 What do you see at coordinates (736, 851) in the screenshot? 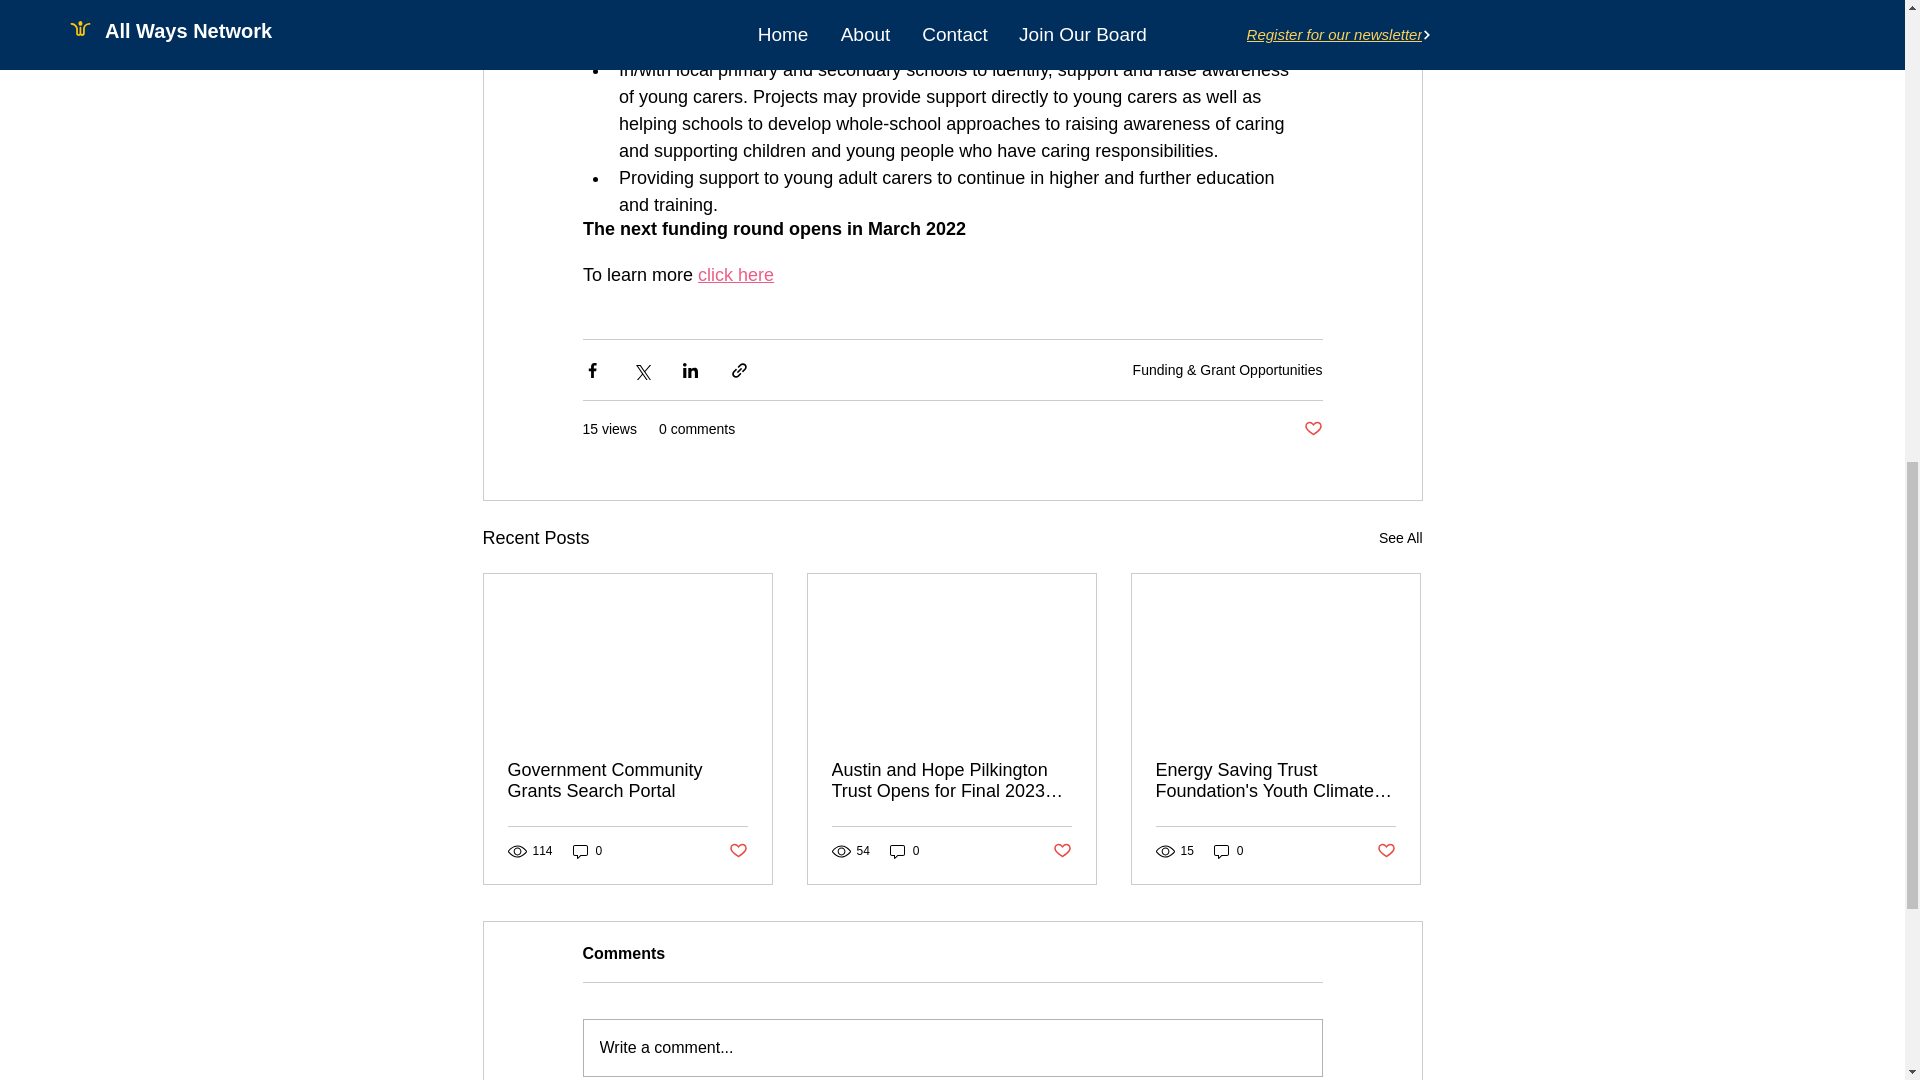
I see `Post not marked as liked` at bounding box center [736, 851].